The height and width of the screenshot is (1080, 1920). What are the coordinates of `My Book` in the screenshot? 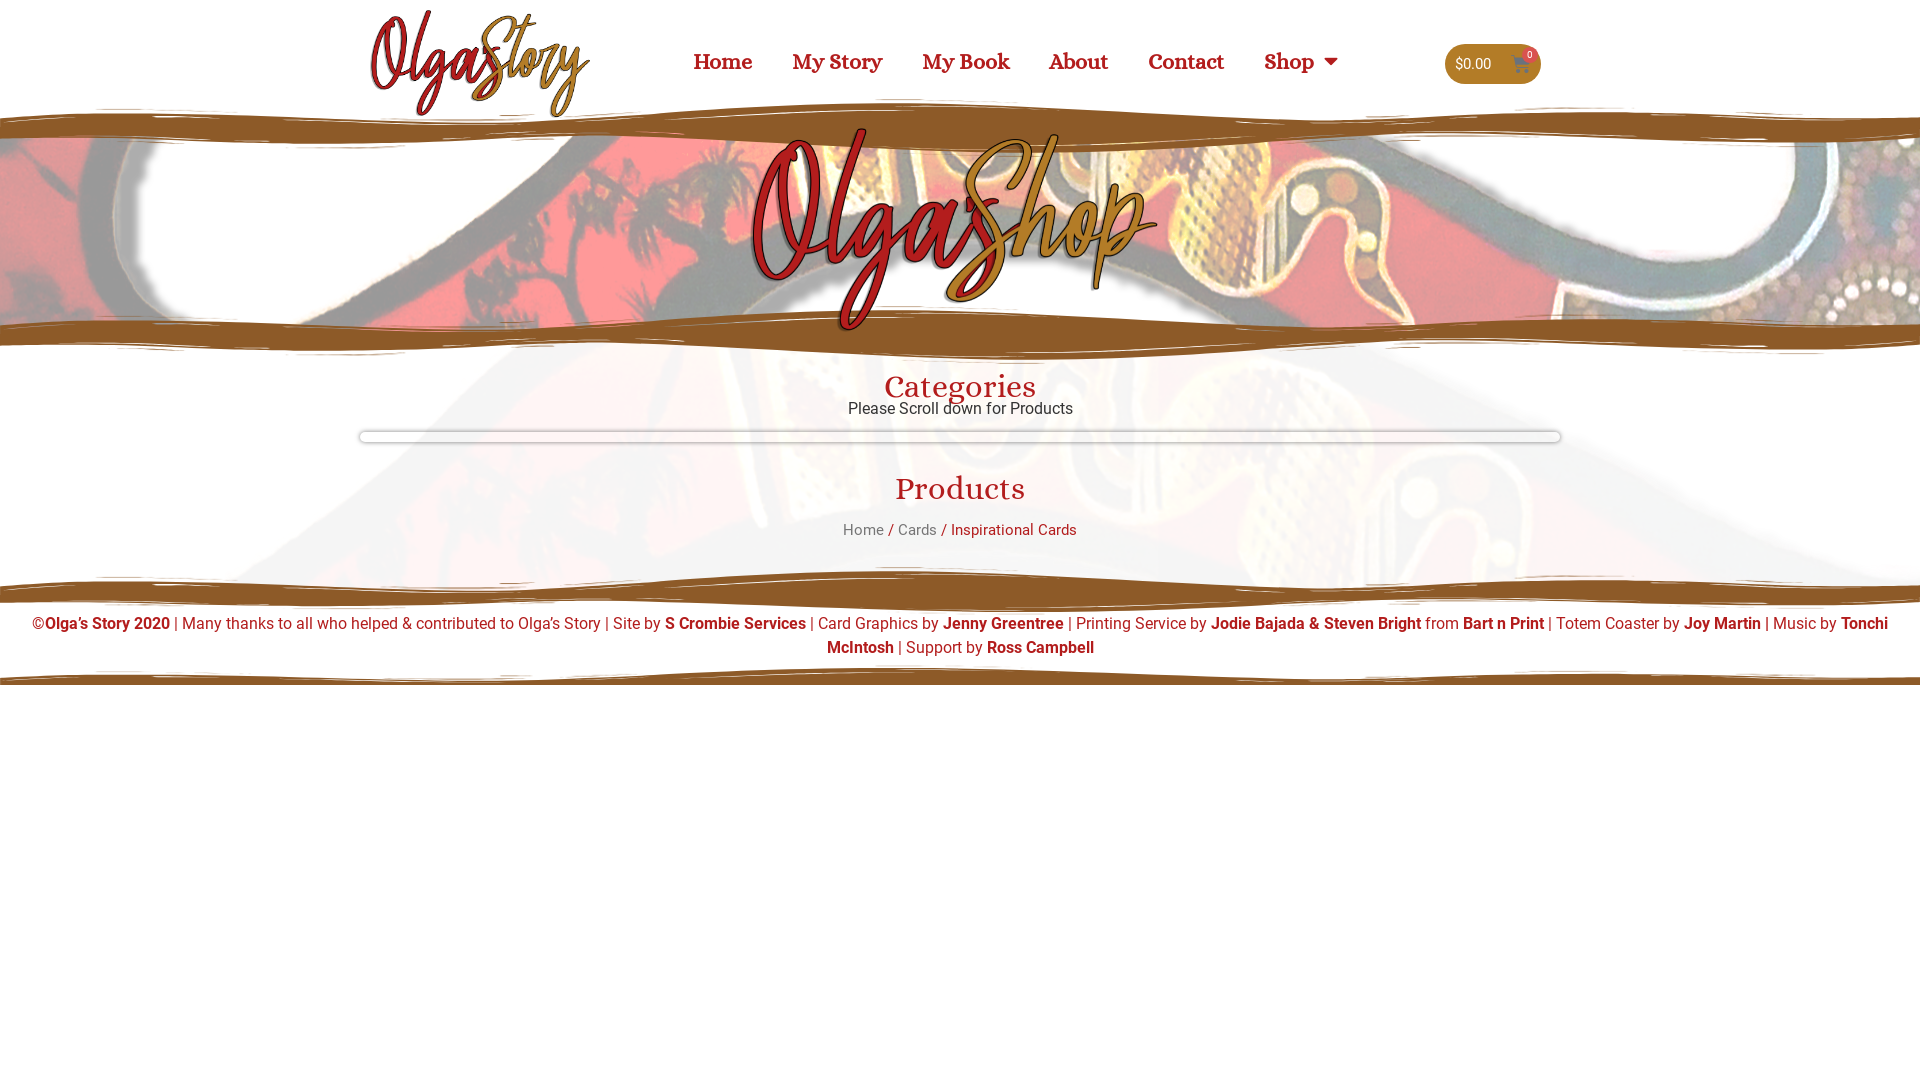 It's located at (966, 61).